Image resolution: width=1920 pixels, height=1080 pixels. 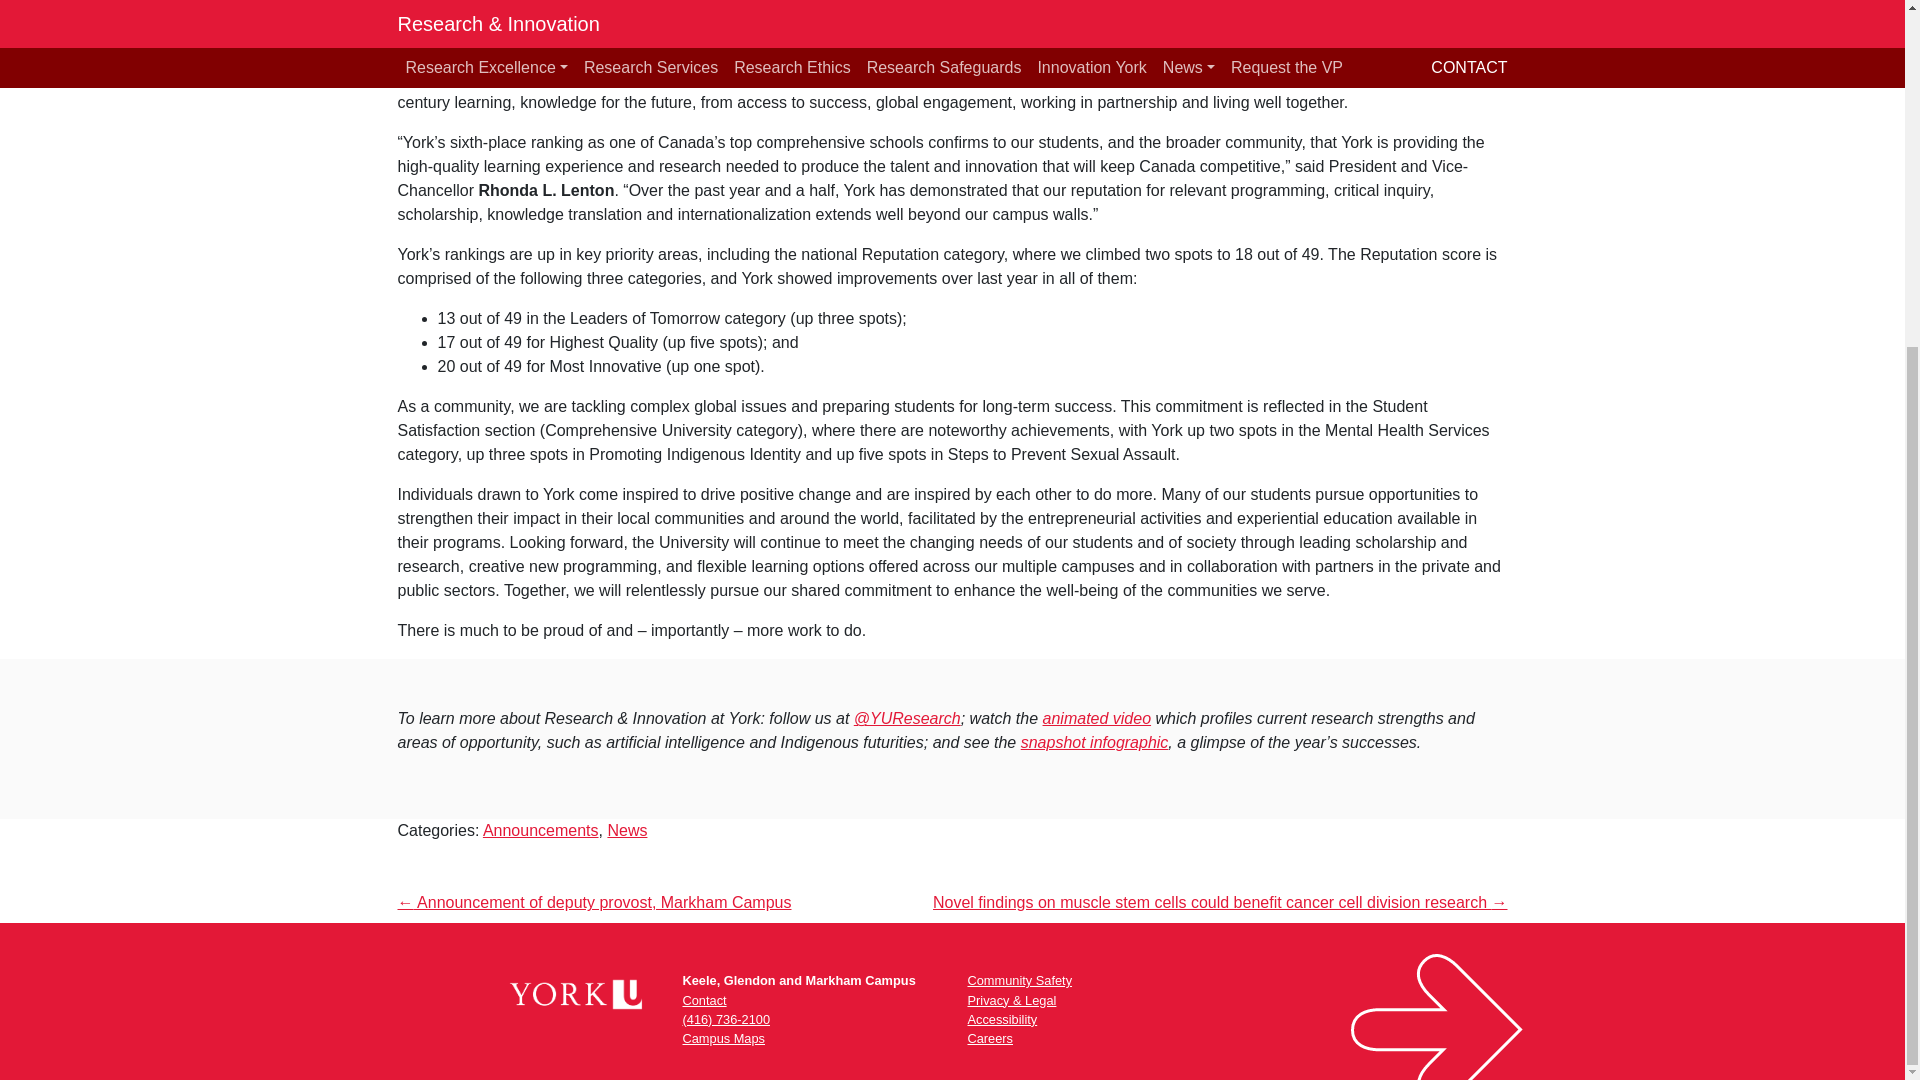 I want to click on Contact, so click(x=703, y=1000).